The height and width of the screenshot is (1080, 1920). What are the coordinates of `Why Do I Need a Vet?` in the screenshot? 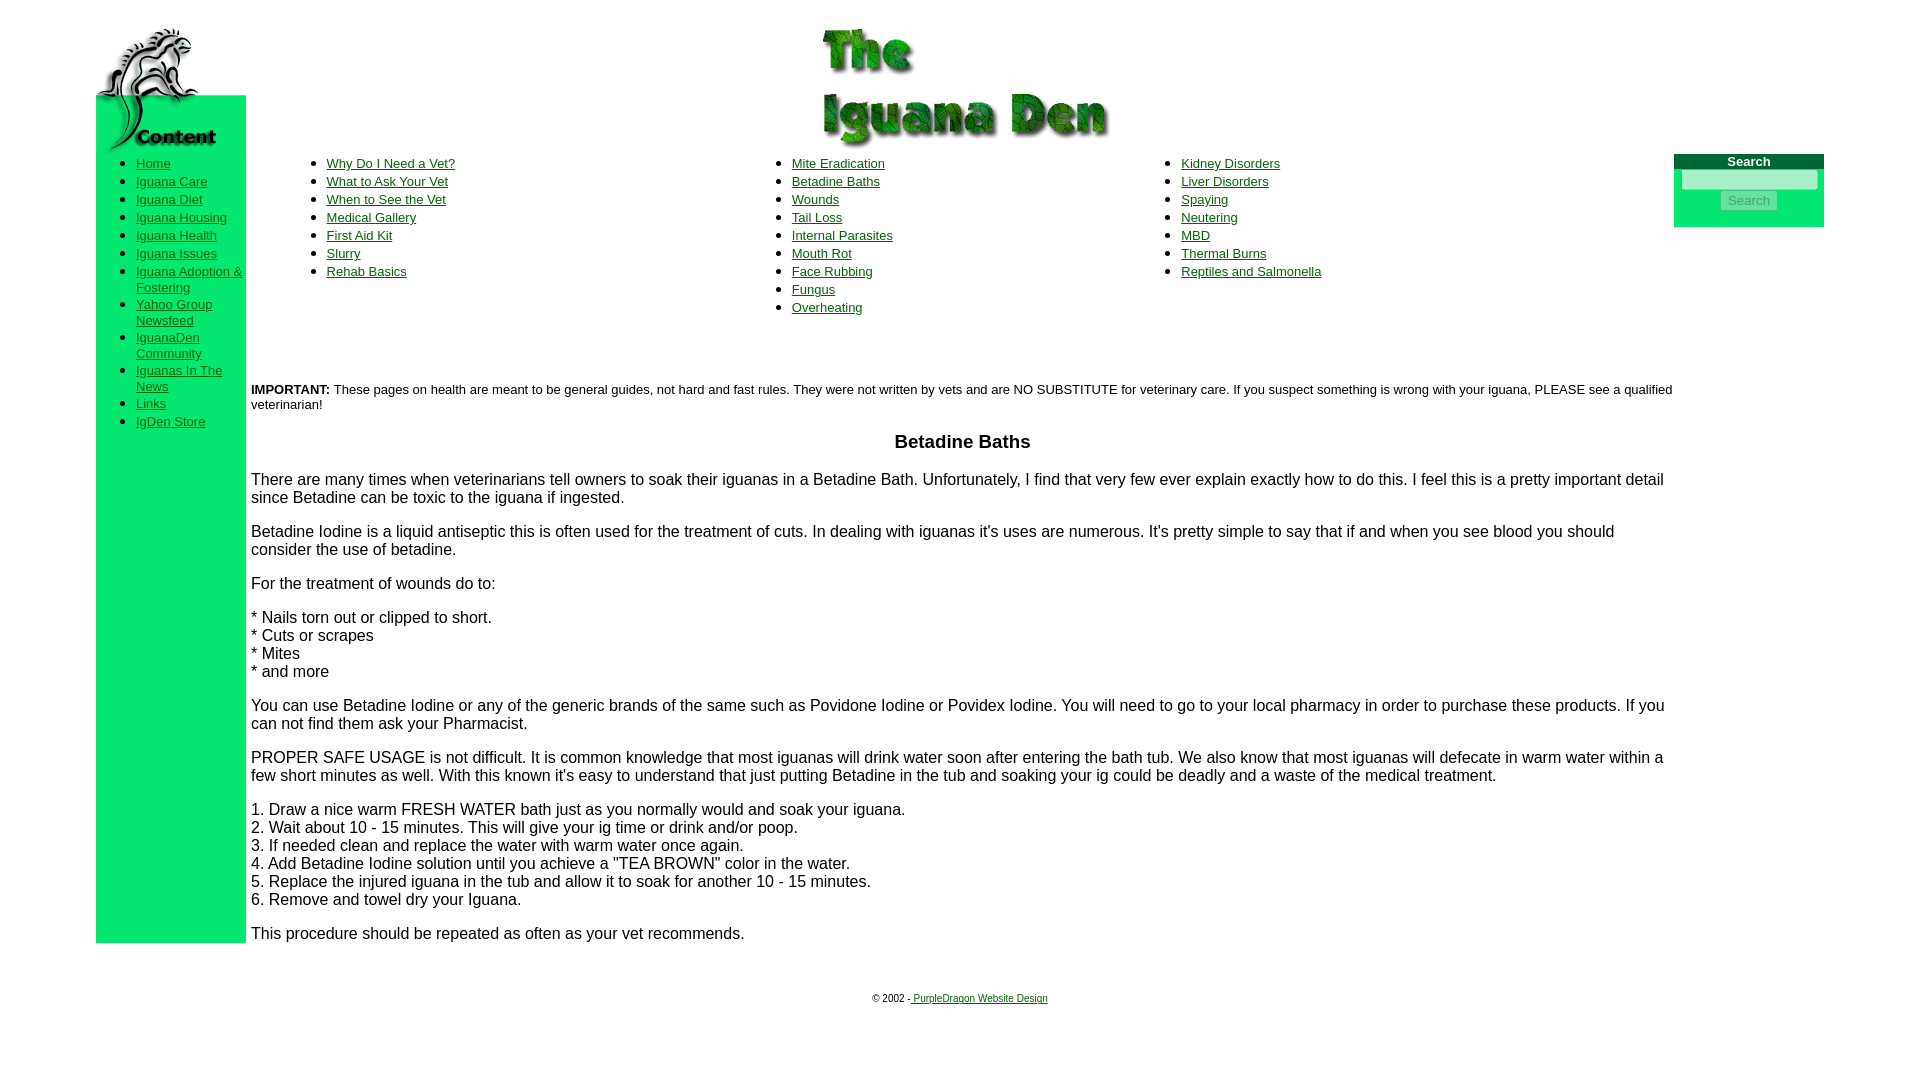 It's located at (391, 162).